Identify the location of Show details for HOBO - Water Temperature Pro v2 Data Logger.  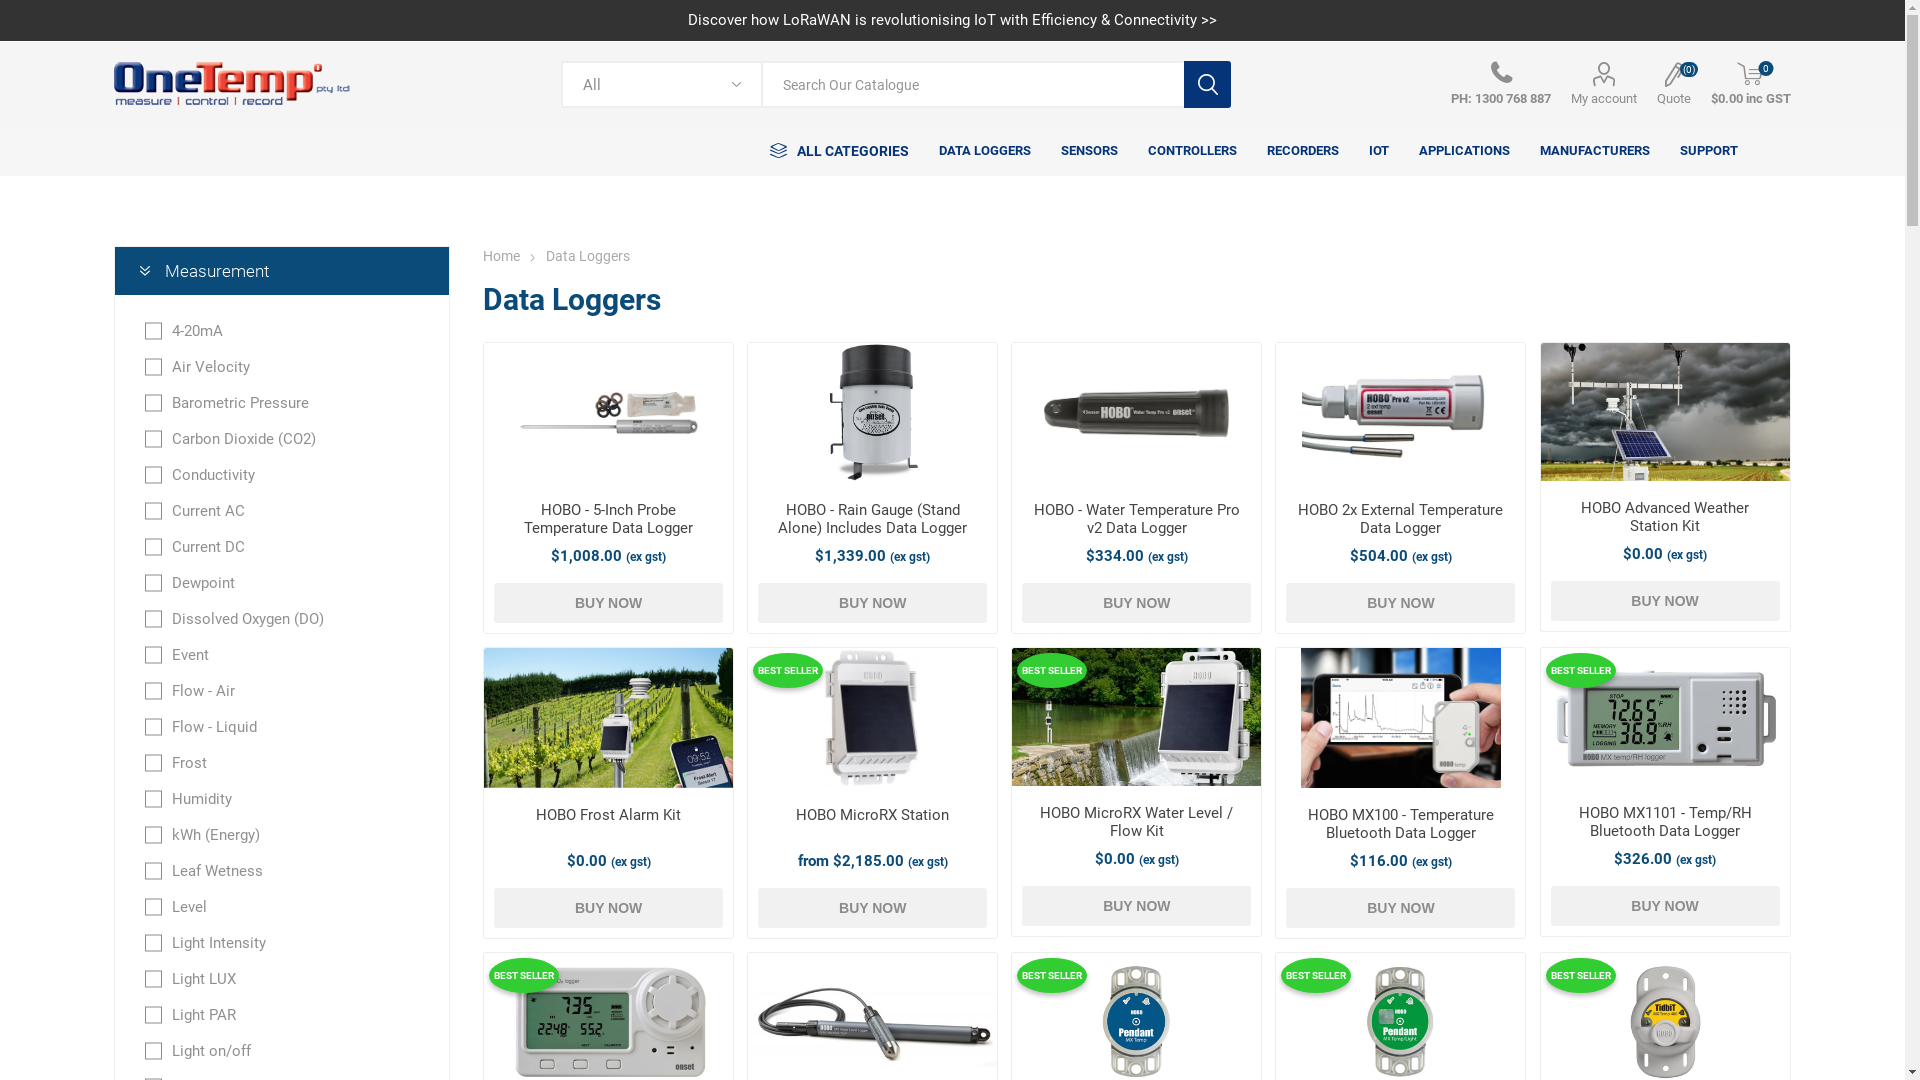
(1136, 414).